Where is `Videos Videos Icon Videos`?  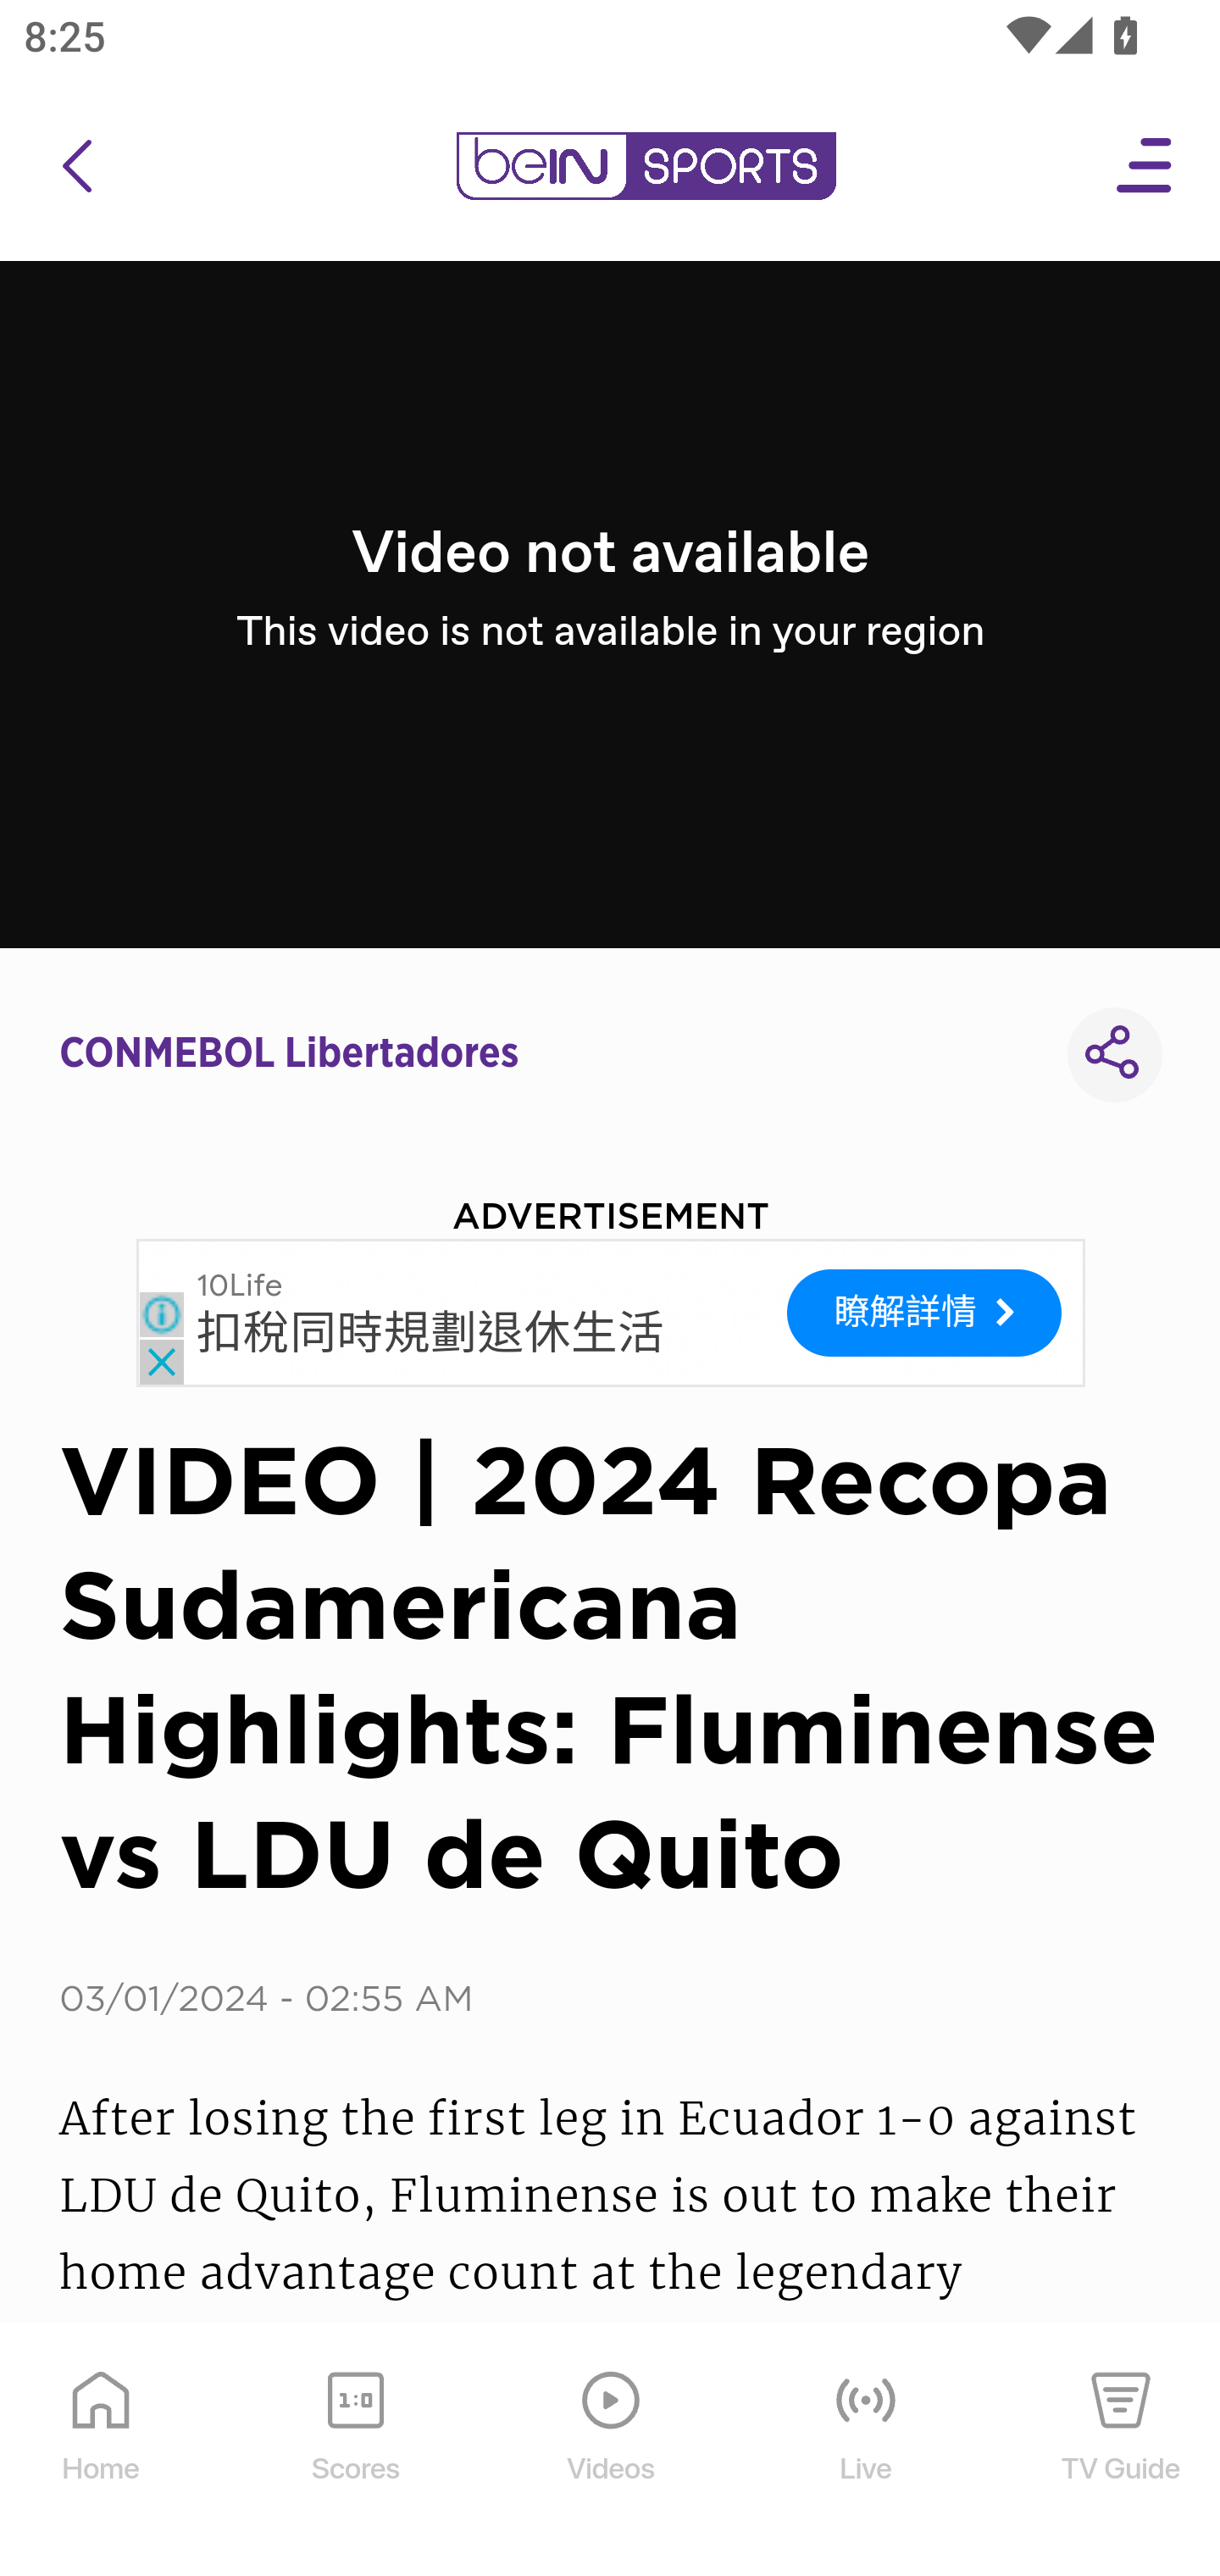 Videos Videos Icon Videos is located at coordinates (612, 2451).